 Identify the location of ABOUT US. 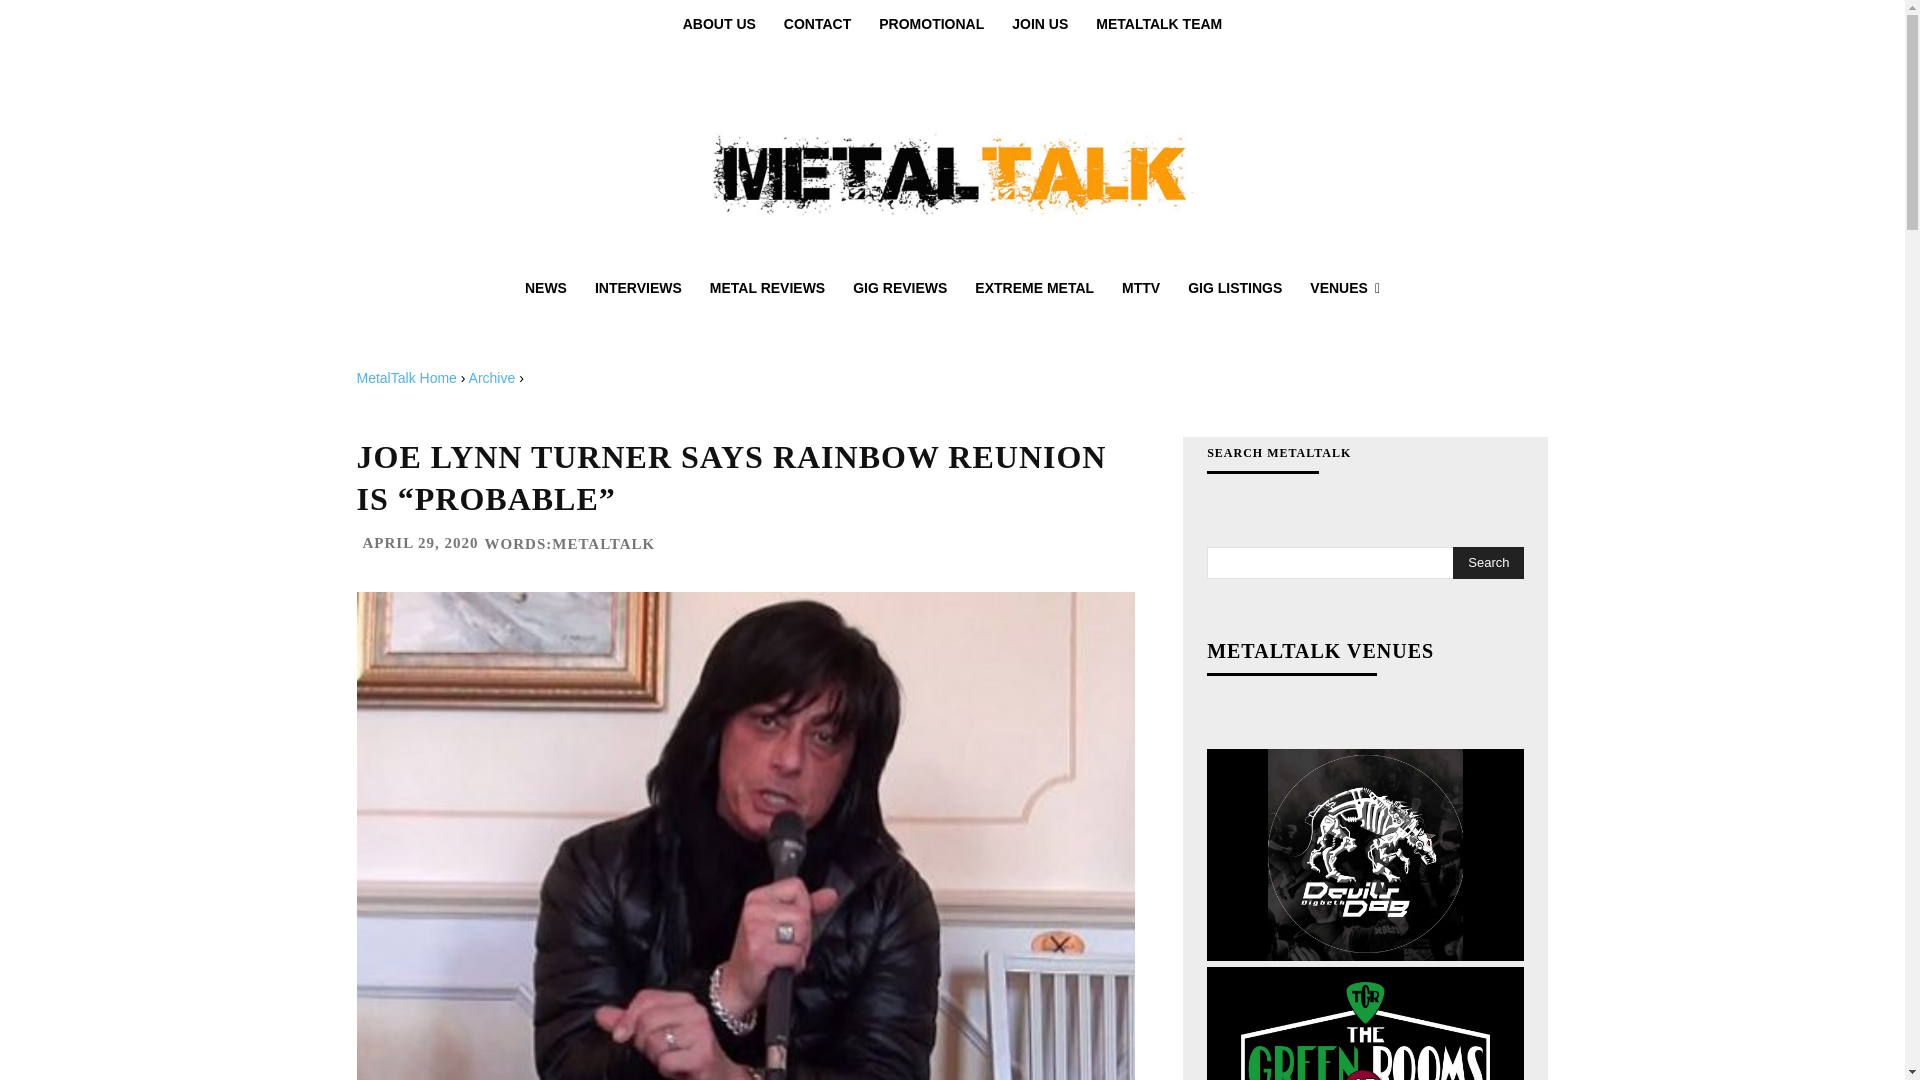
(718, 24).